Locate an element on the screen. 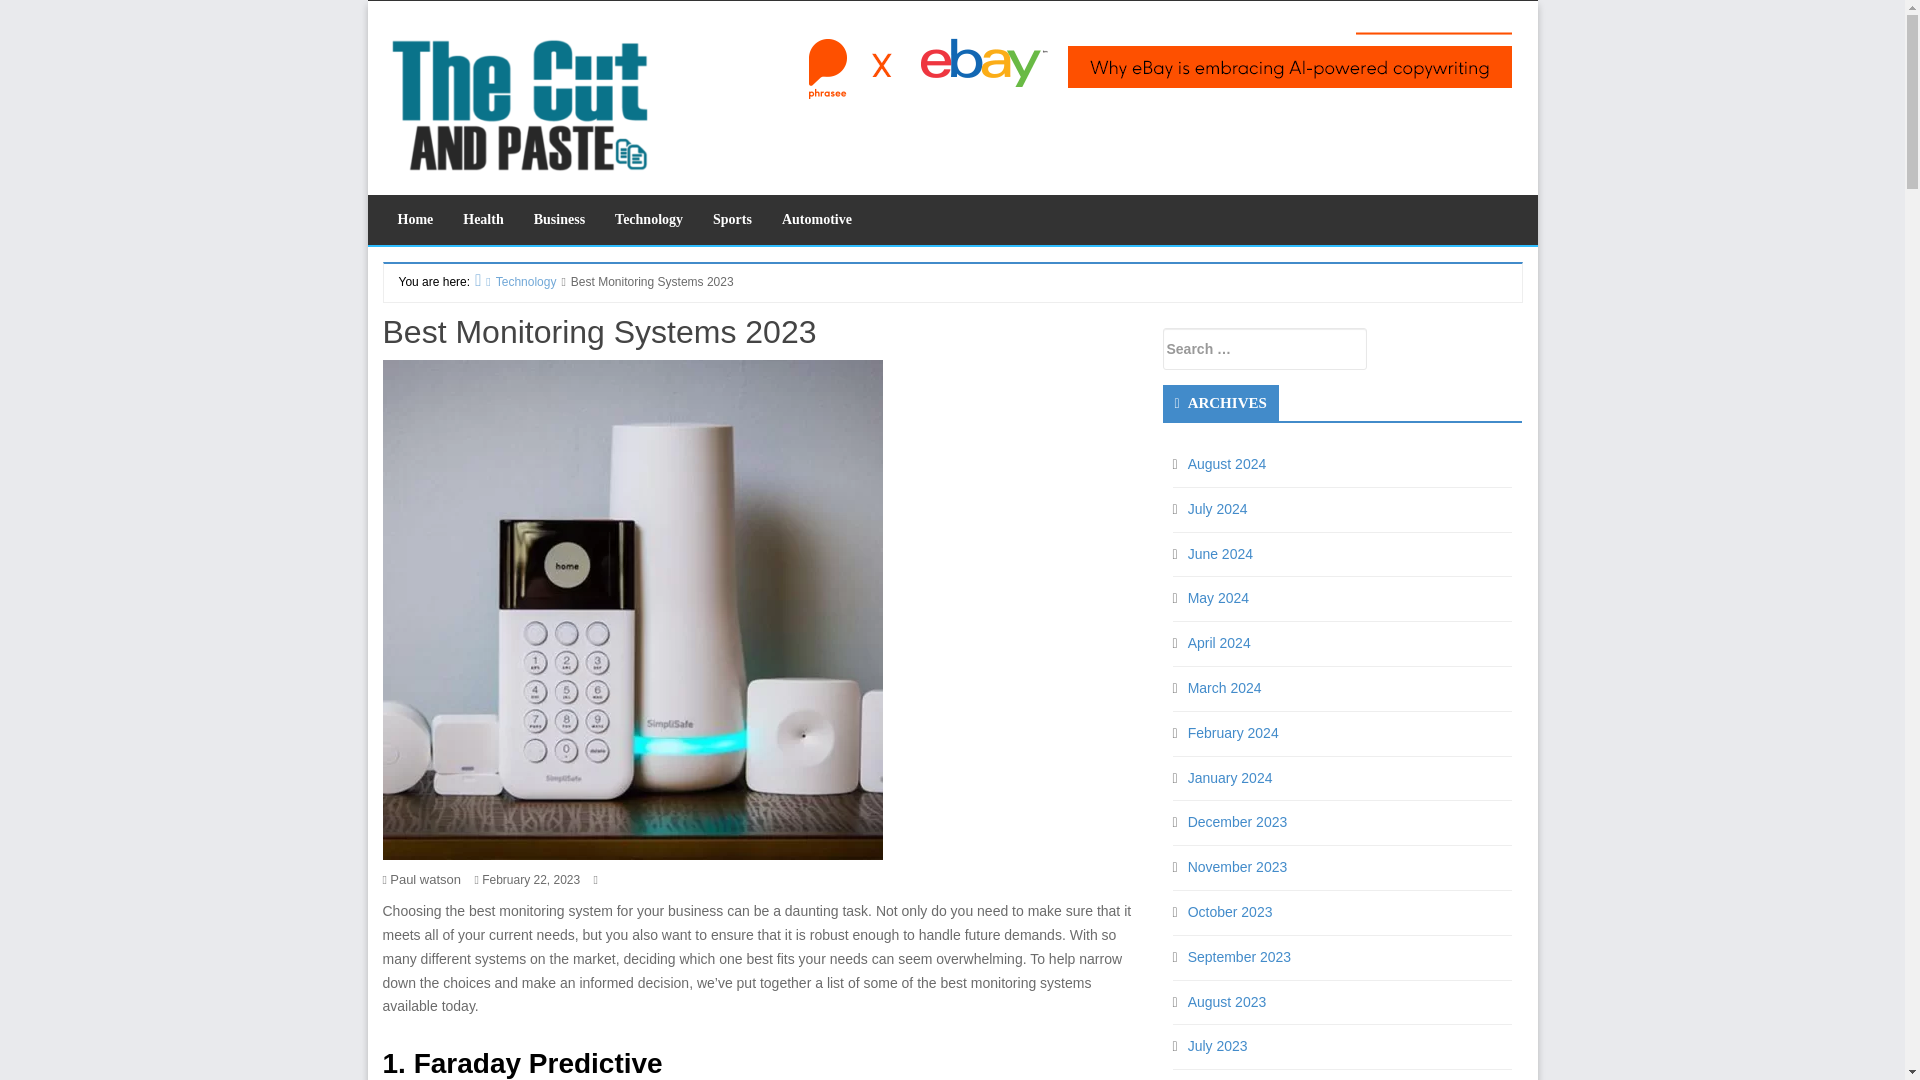 Image resolution: width=1920 pixels, height=1080 pixels. June 2023 is located at coordinates (1220, 1046).